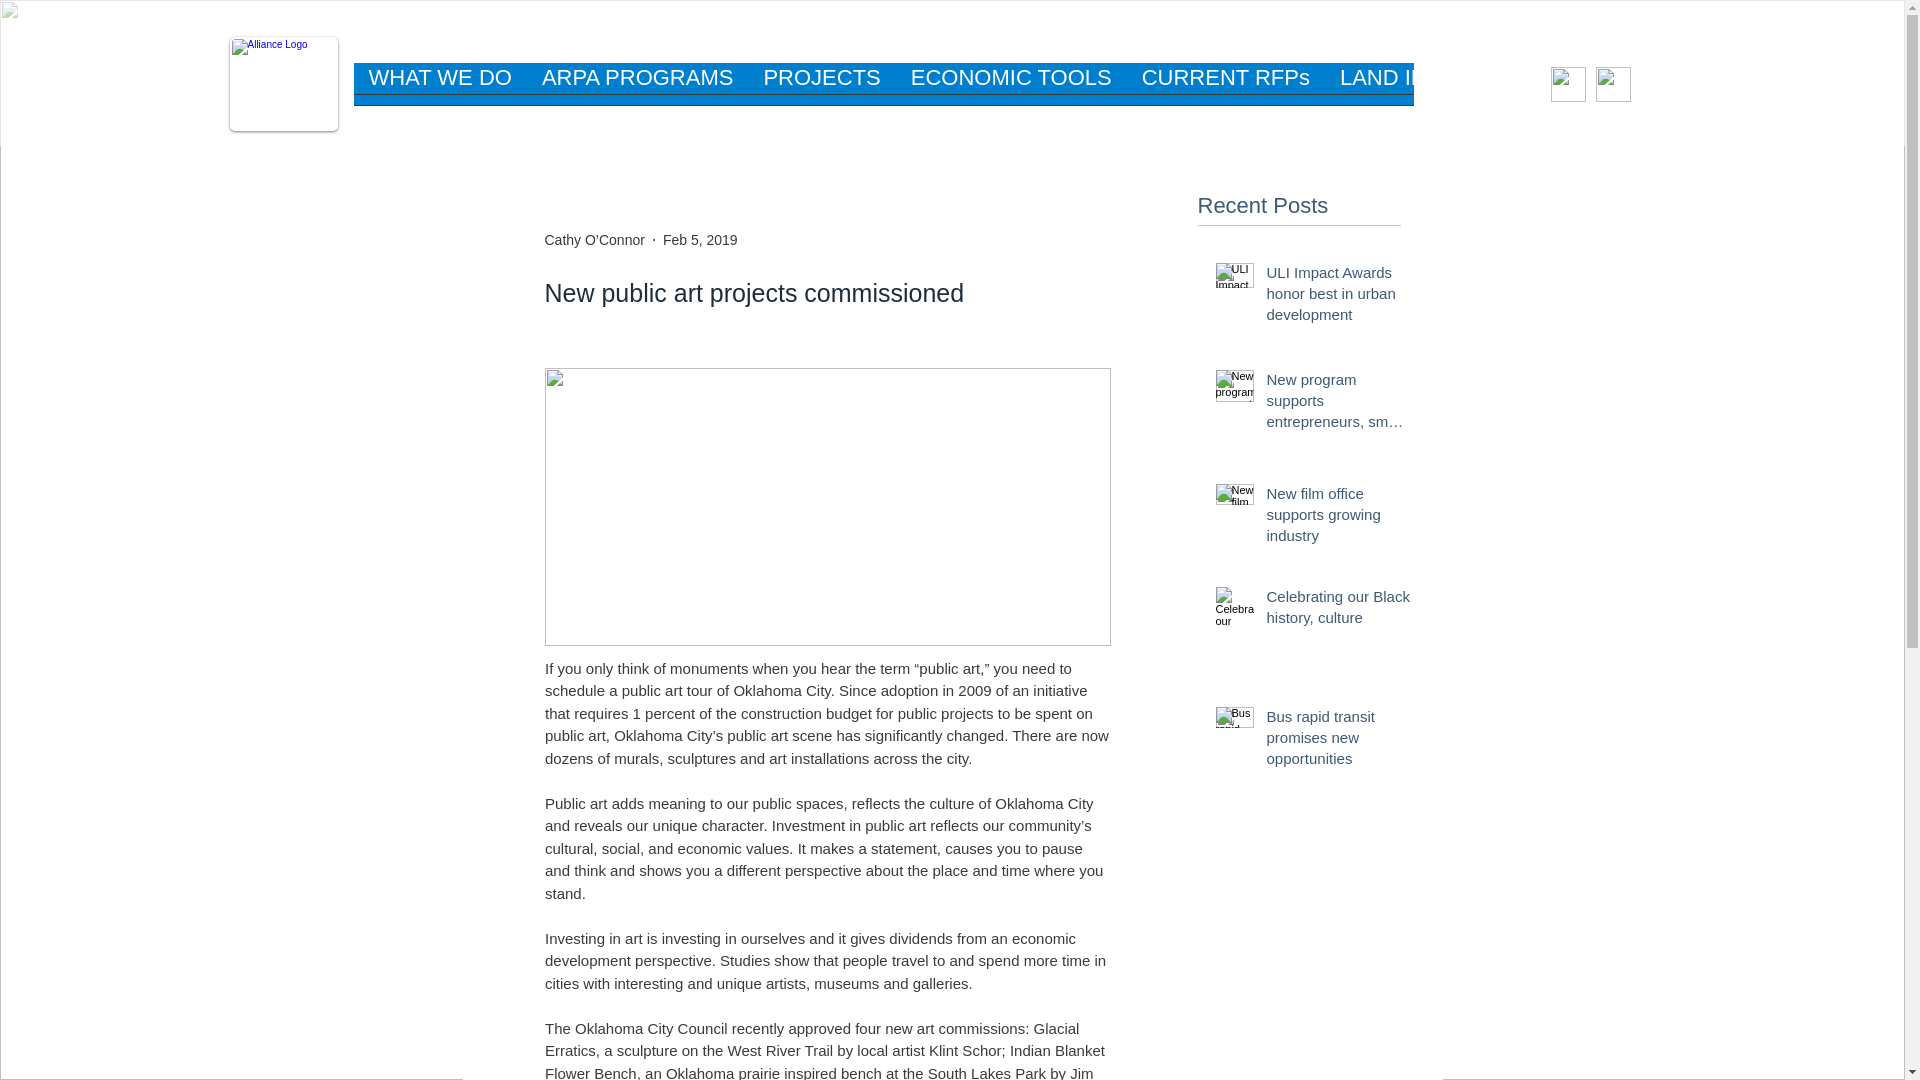 The width and height of the screenshot is (1920, 1080). What do you see at coordinates (1226, 90) in the screenshot?
I see `CURRENT RFPs` at bounding box center [1226, 90].